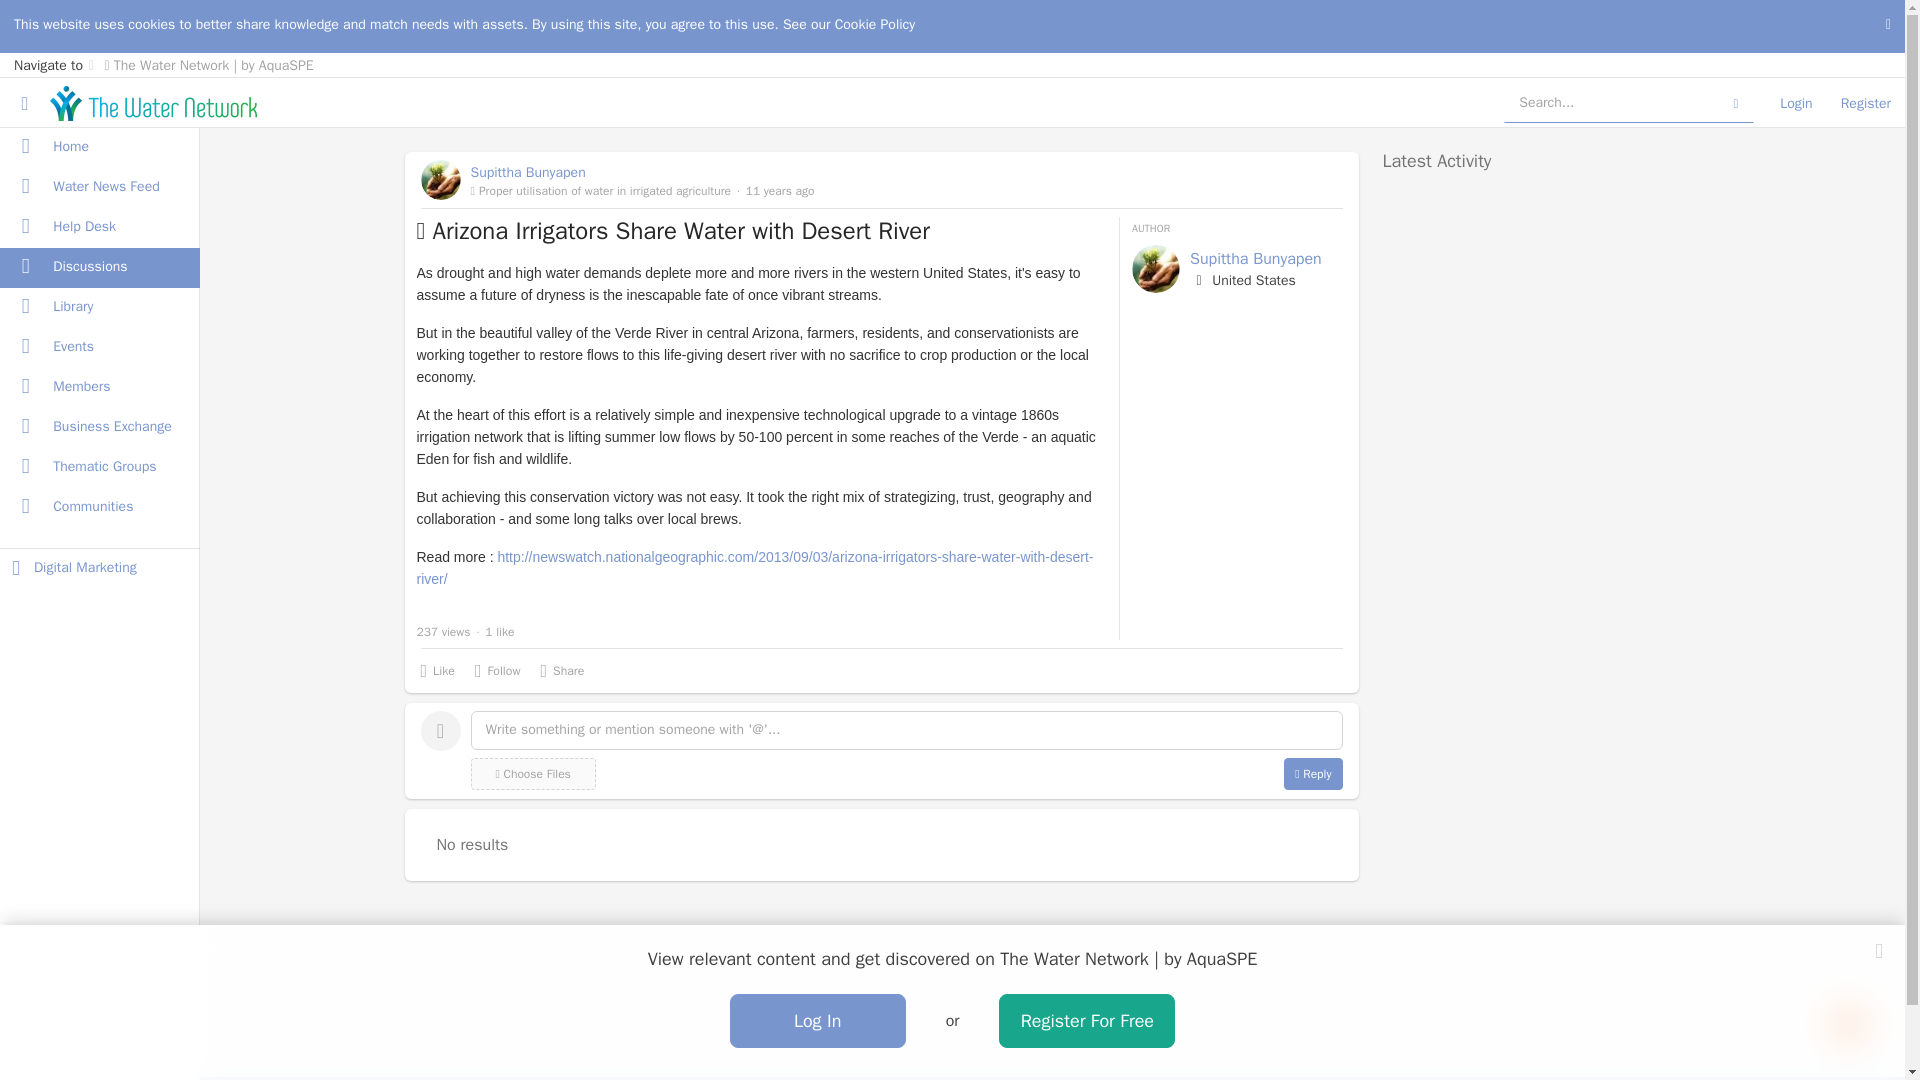  What do you see at coordinates (561, 670) in the screenshot?
I see `Share` at bounding box center [561, 670].